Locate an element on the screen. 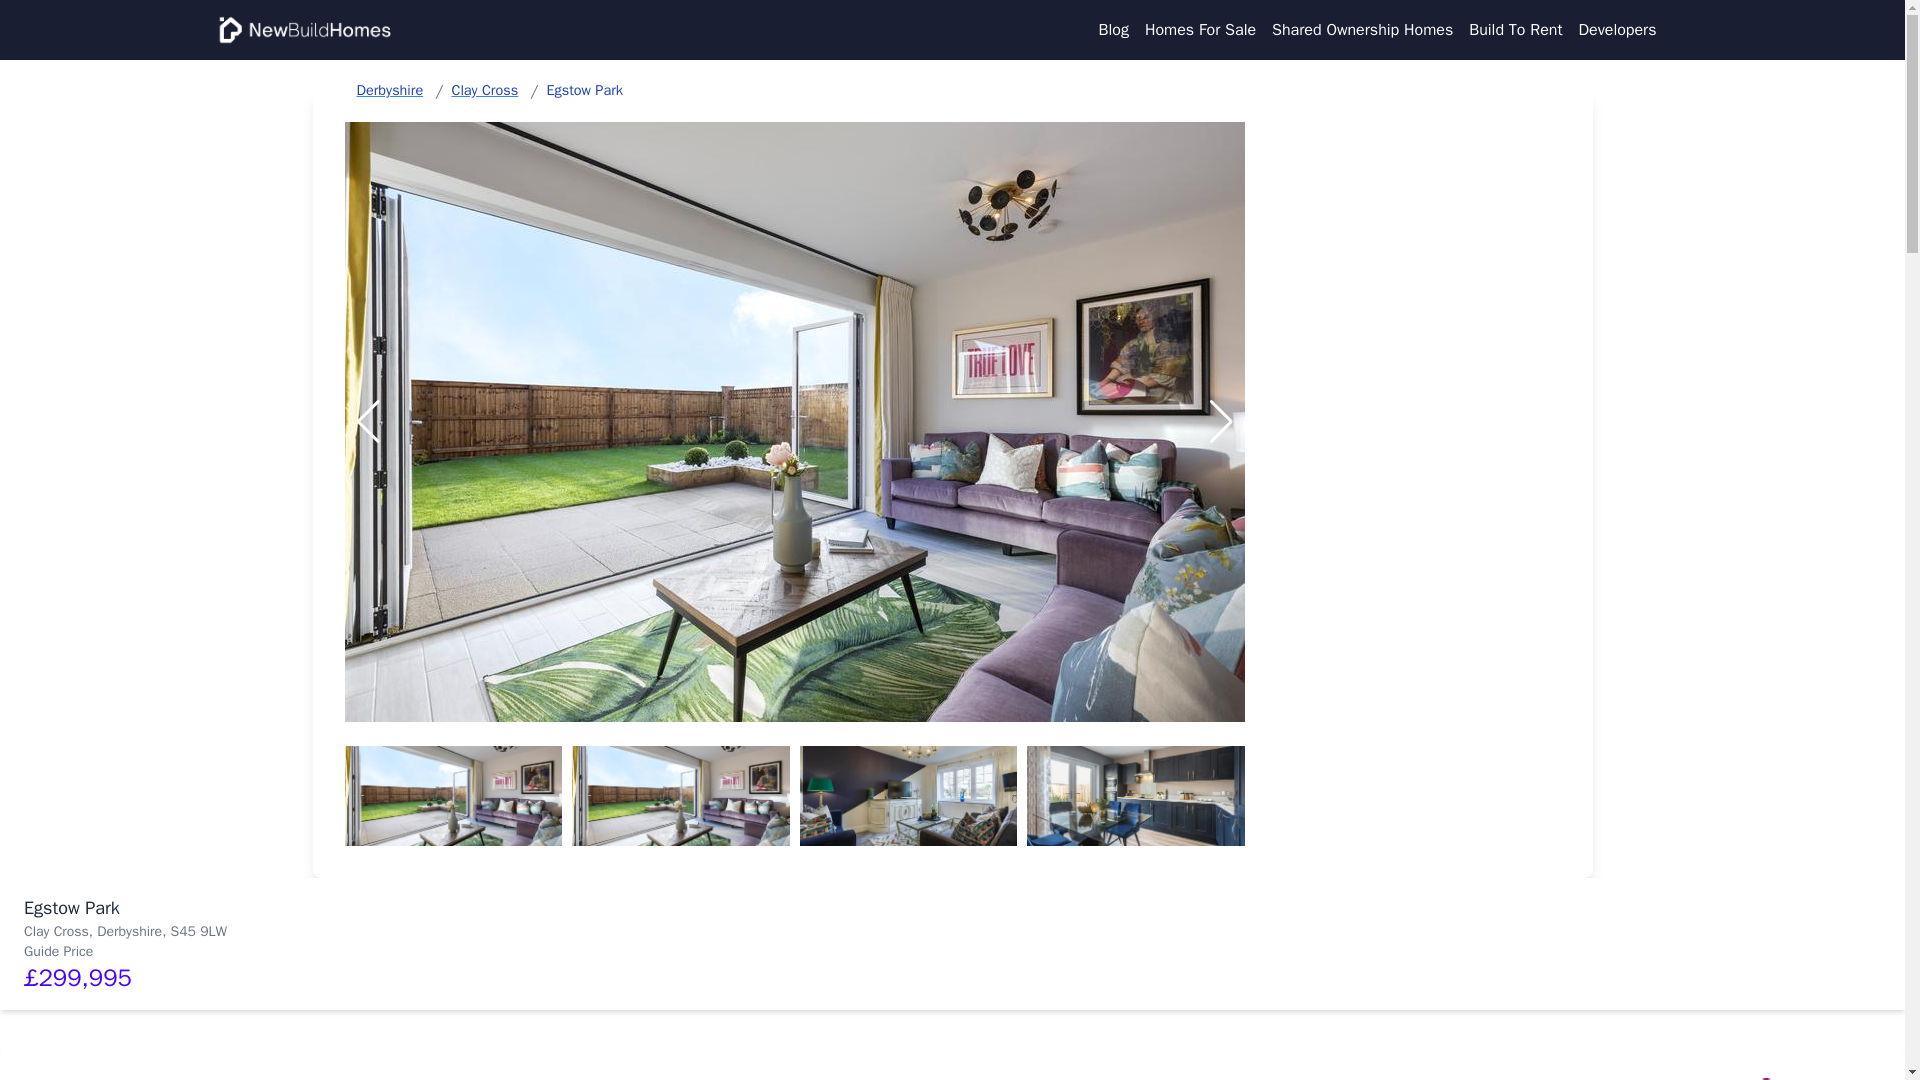 The height and width of the screenshot is (1080, 1920). Build To Rent is located at coordinates (1515, 30).